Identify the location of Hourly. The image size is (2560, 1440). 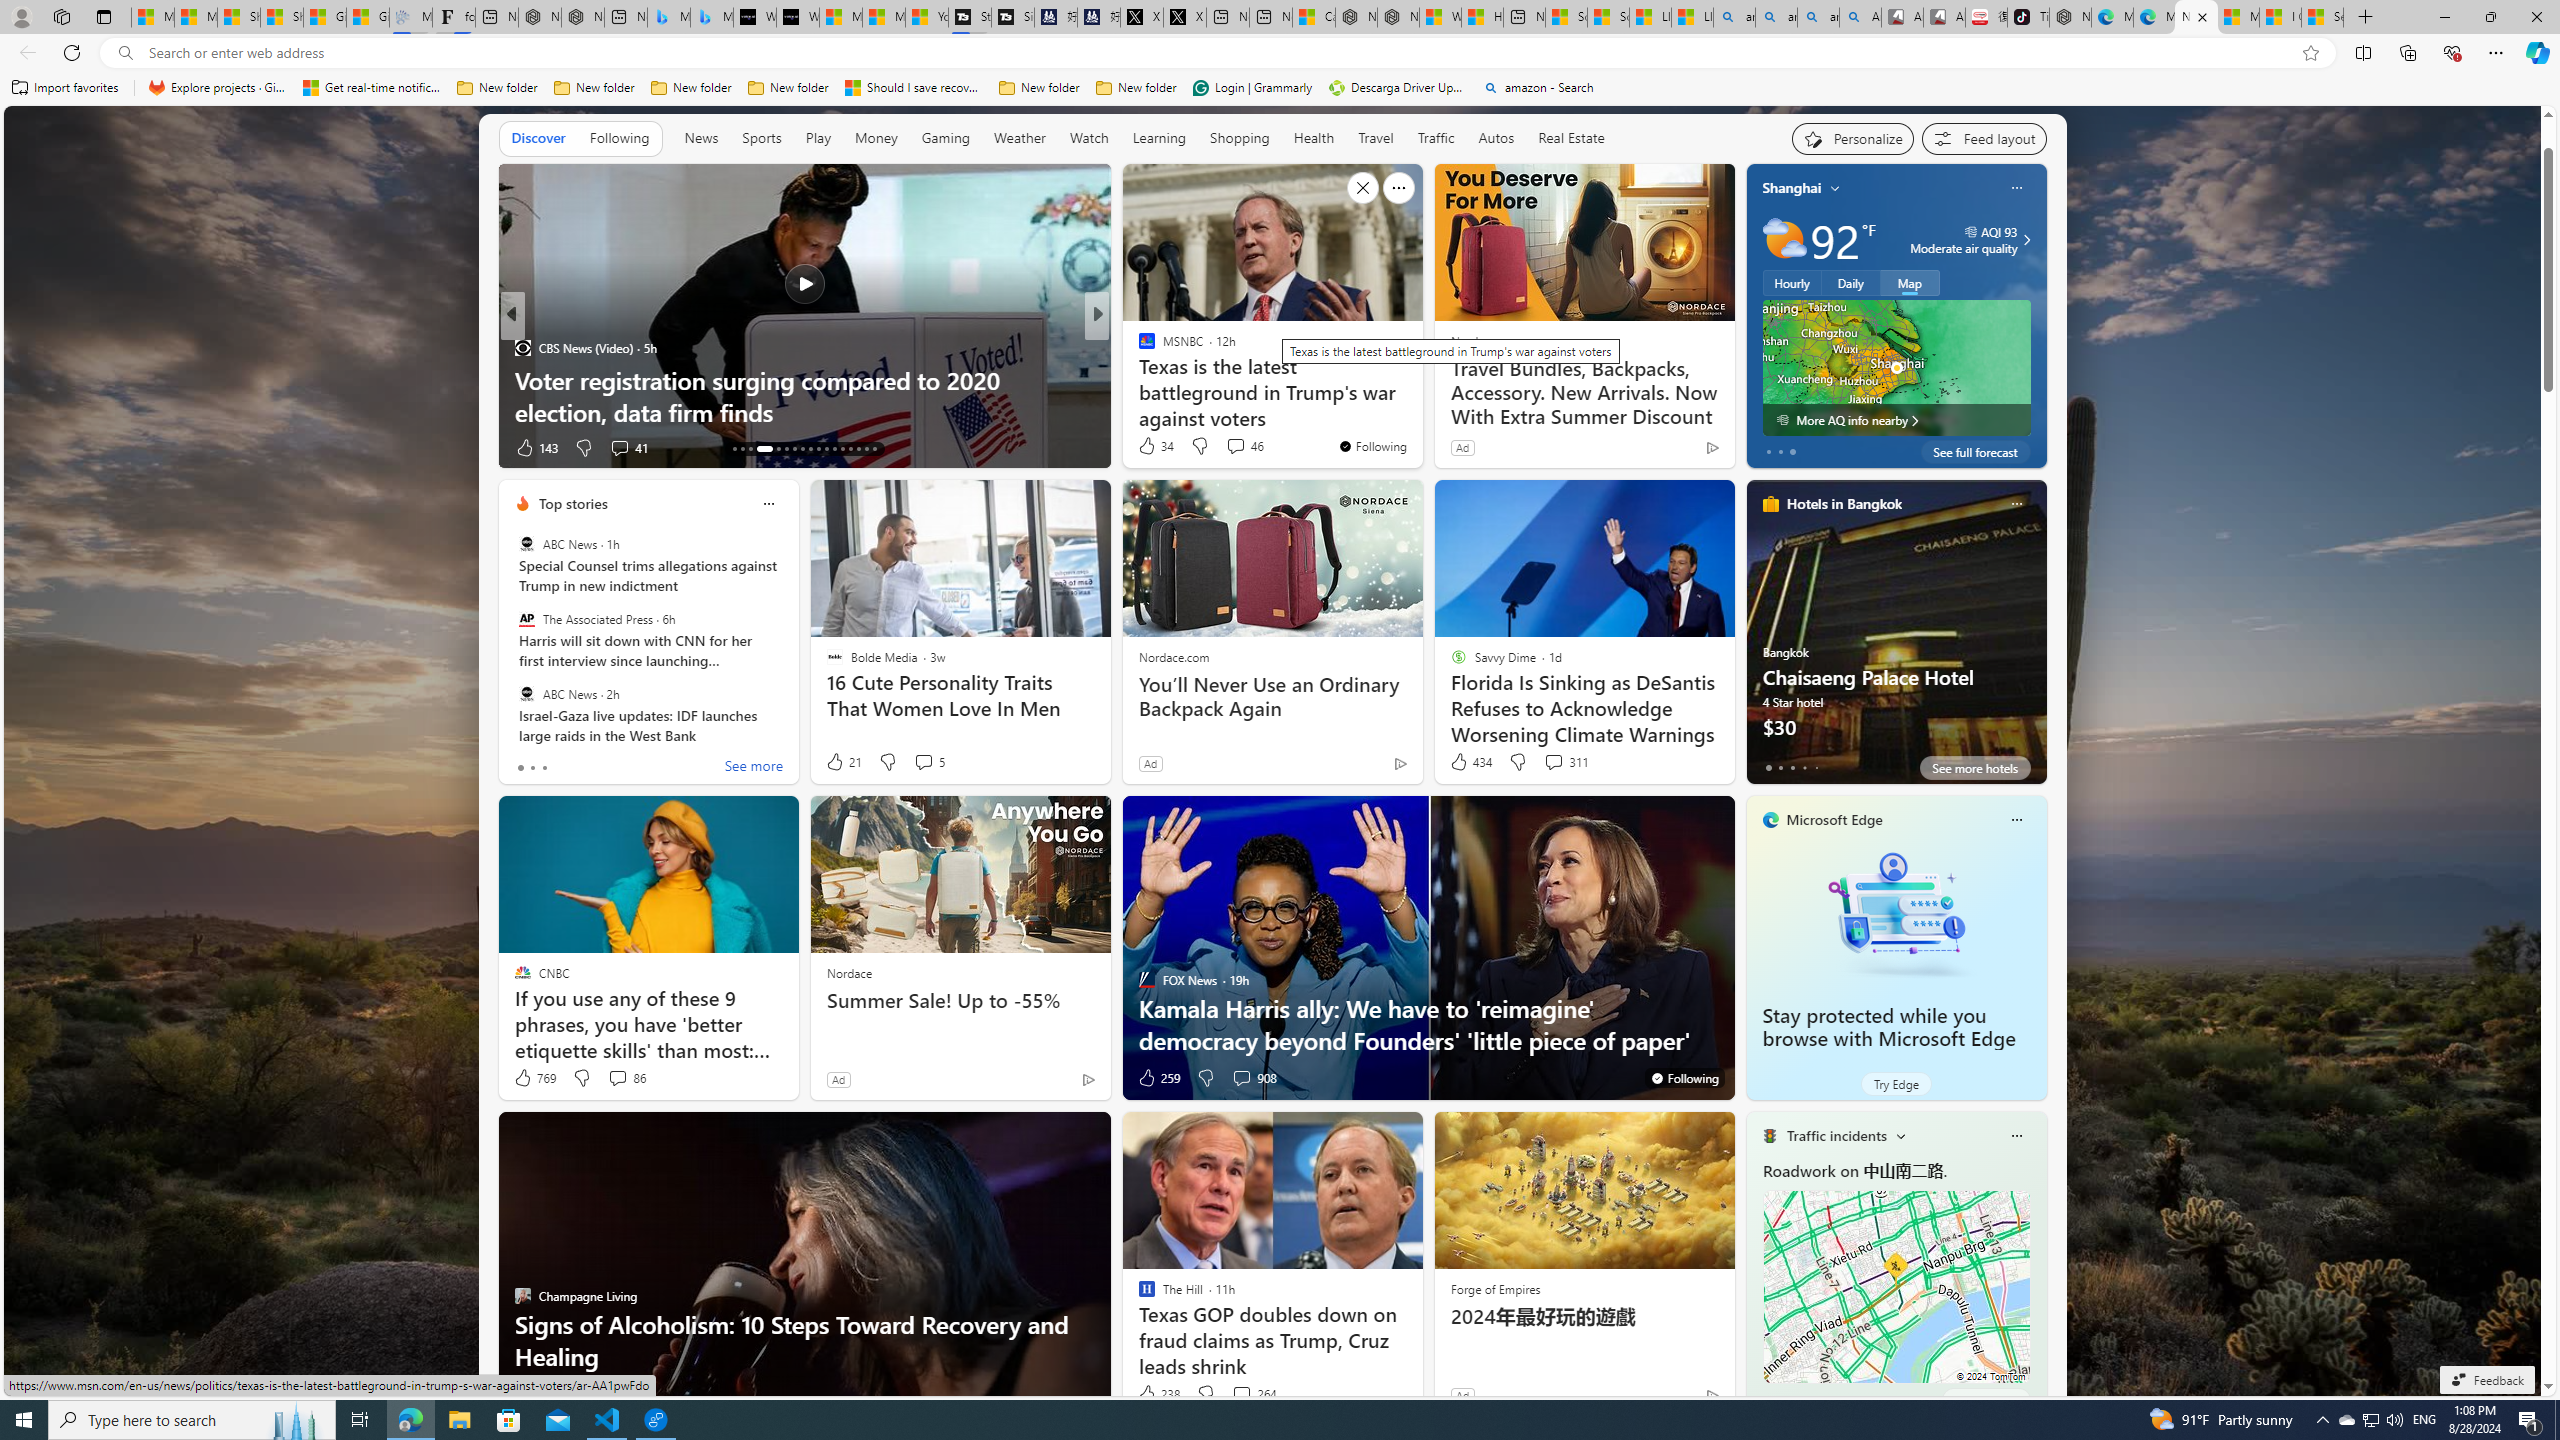
(1792, 283).